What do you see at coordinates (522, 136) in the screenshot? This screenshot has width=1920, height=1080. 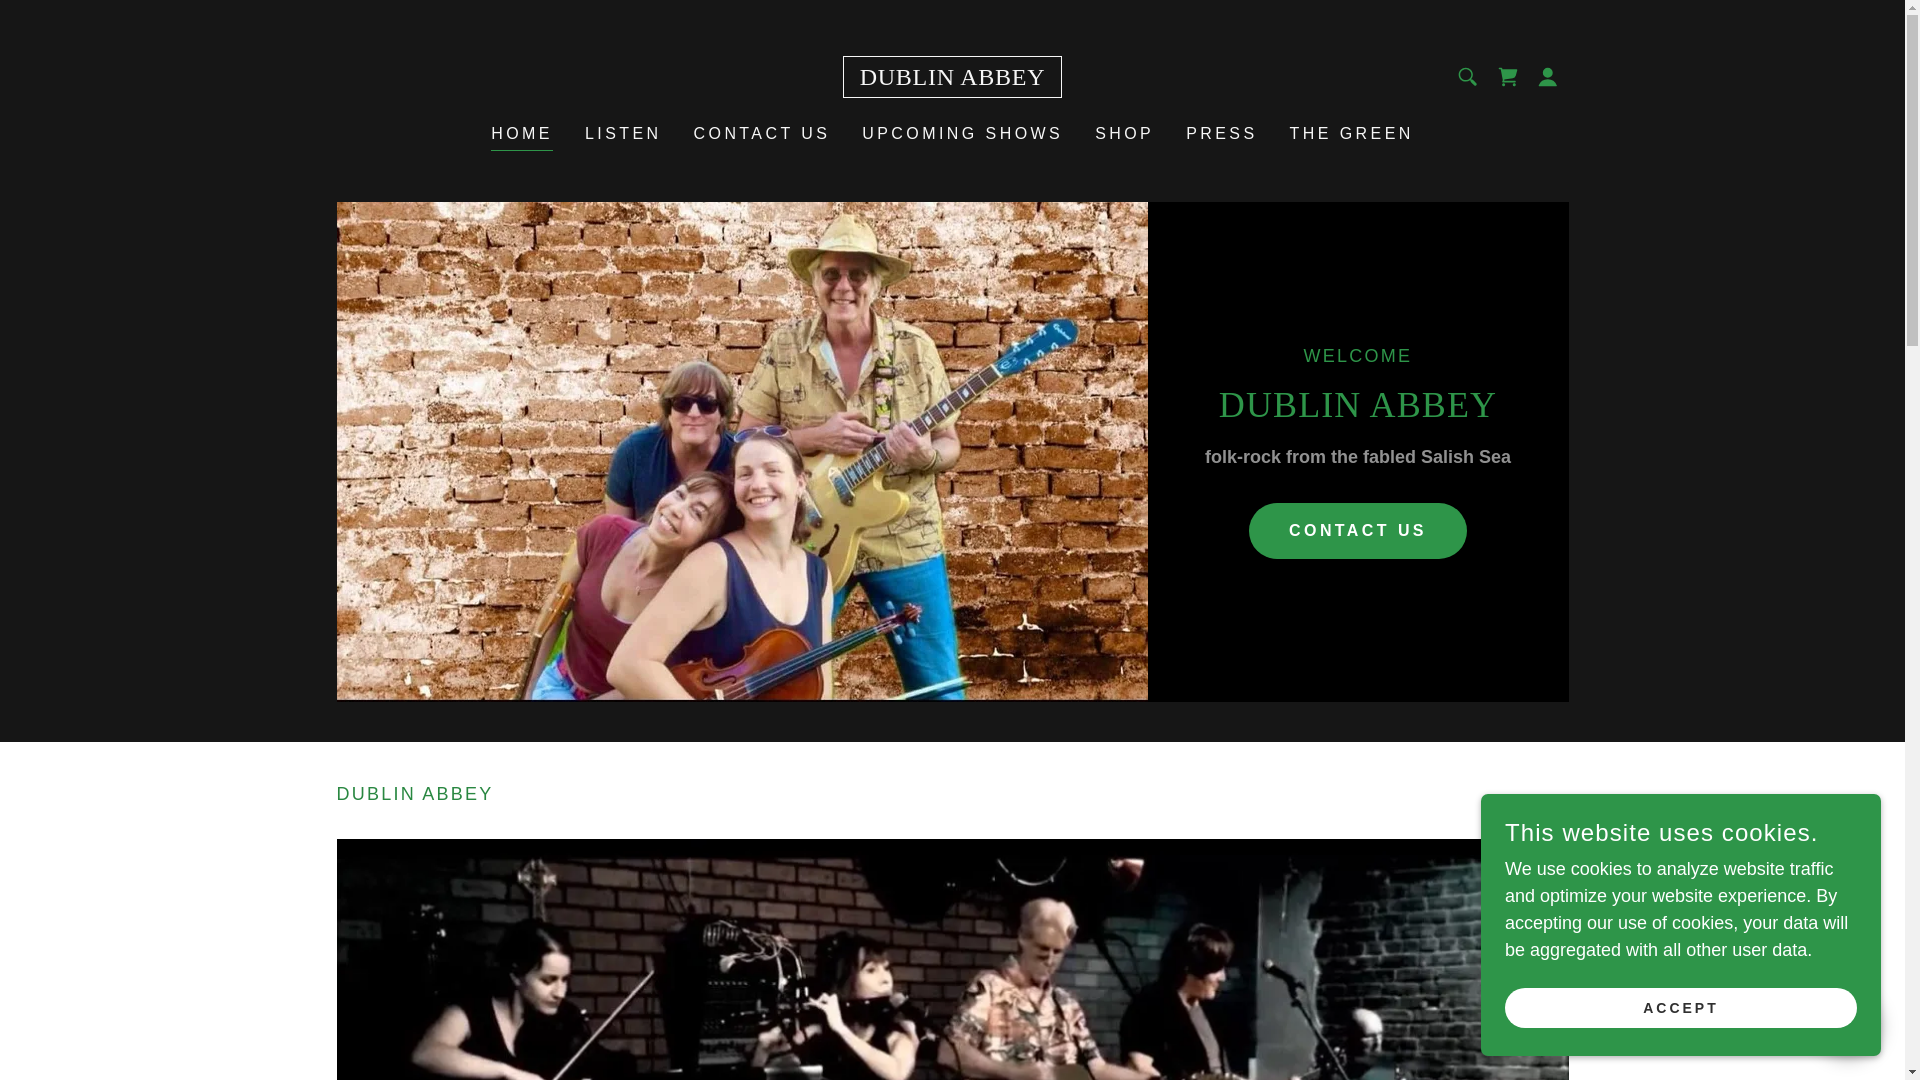 I see `HOME` at bounding box center [522, 136].